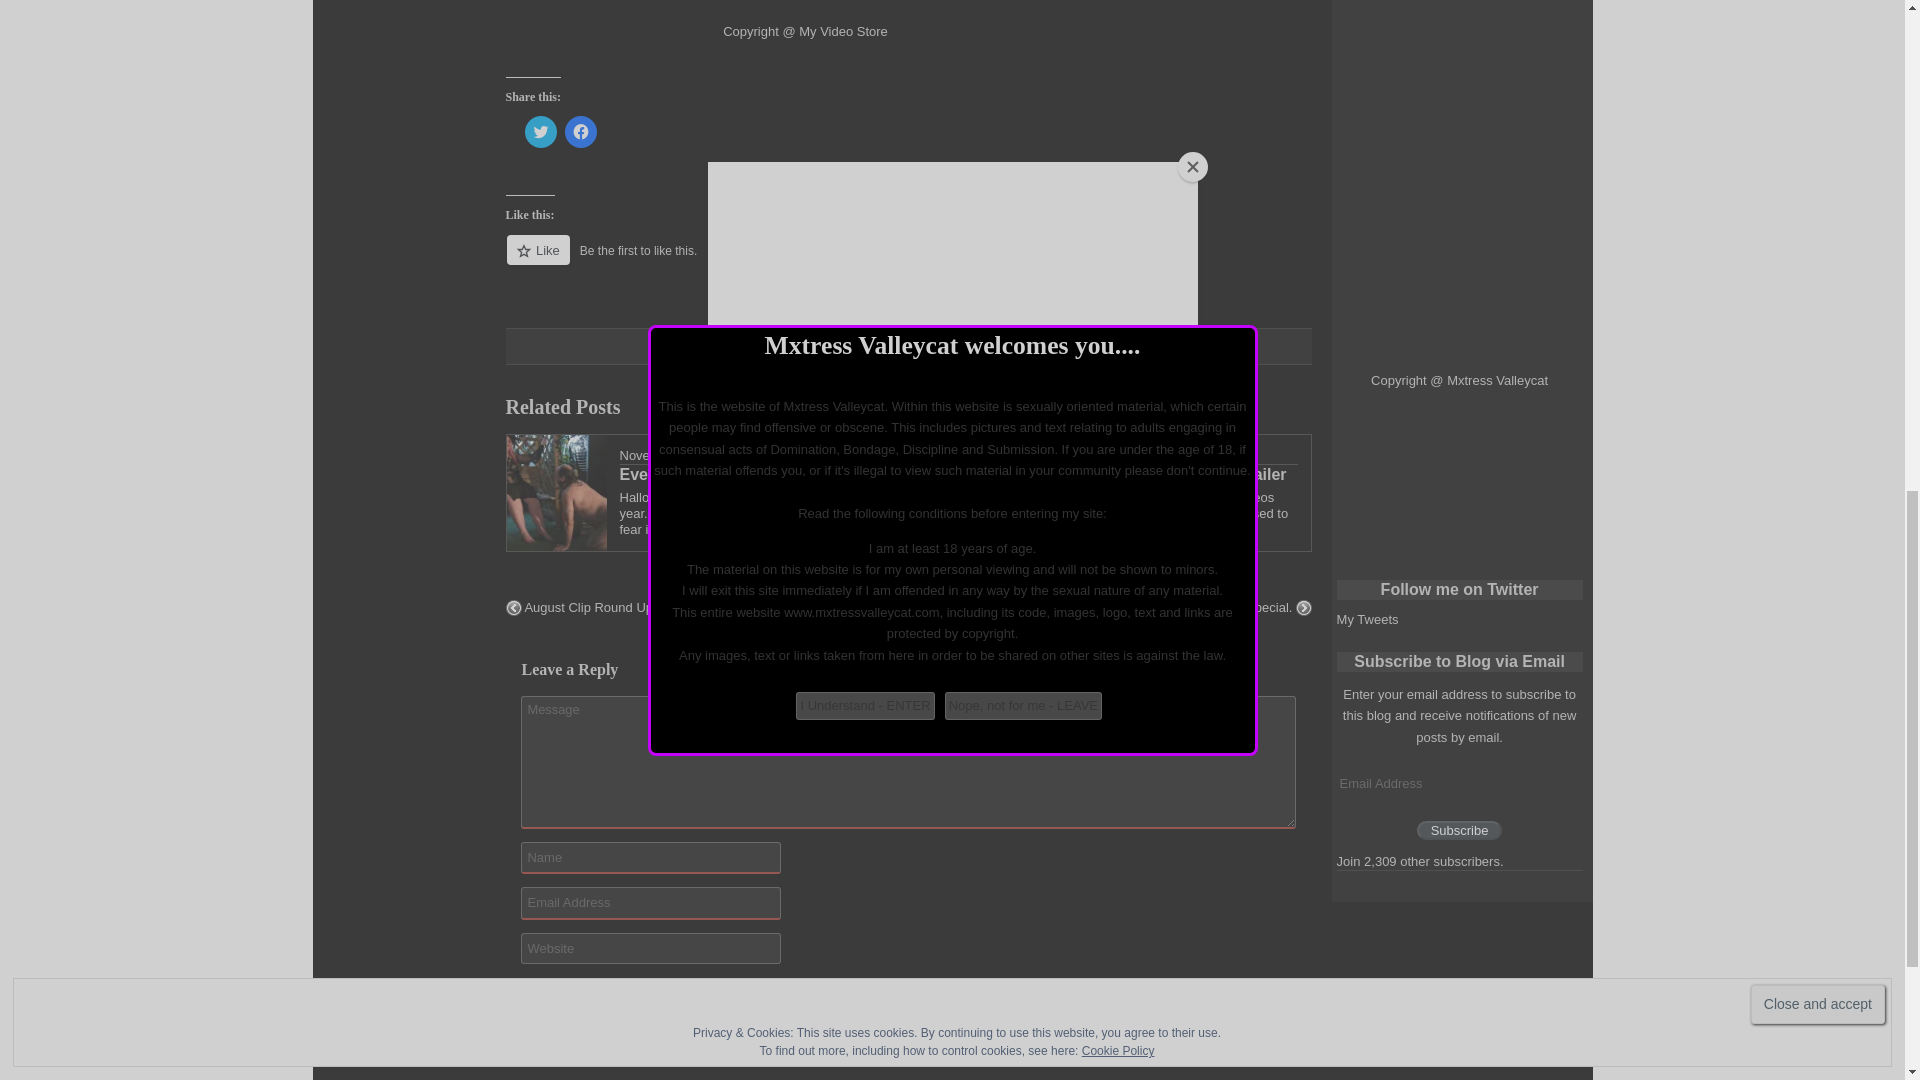 The height and width of the screenshot is (1080, 1920). I want to click on clips, so click(914, 348).